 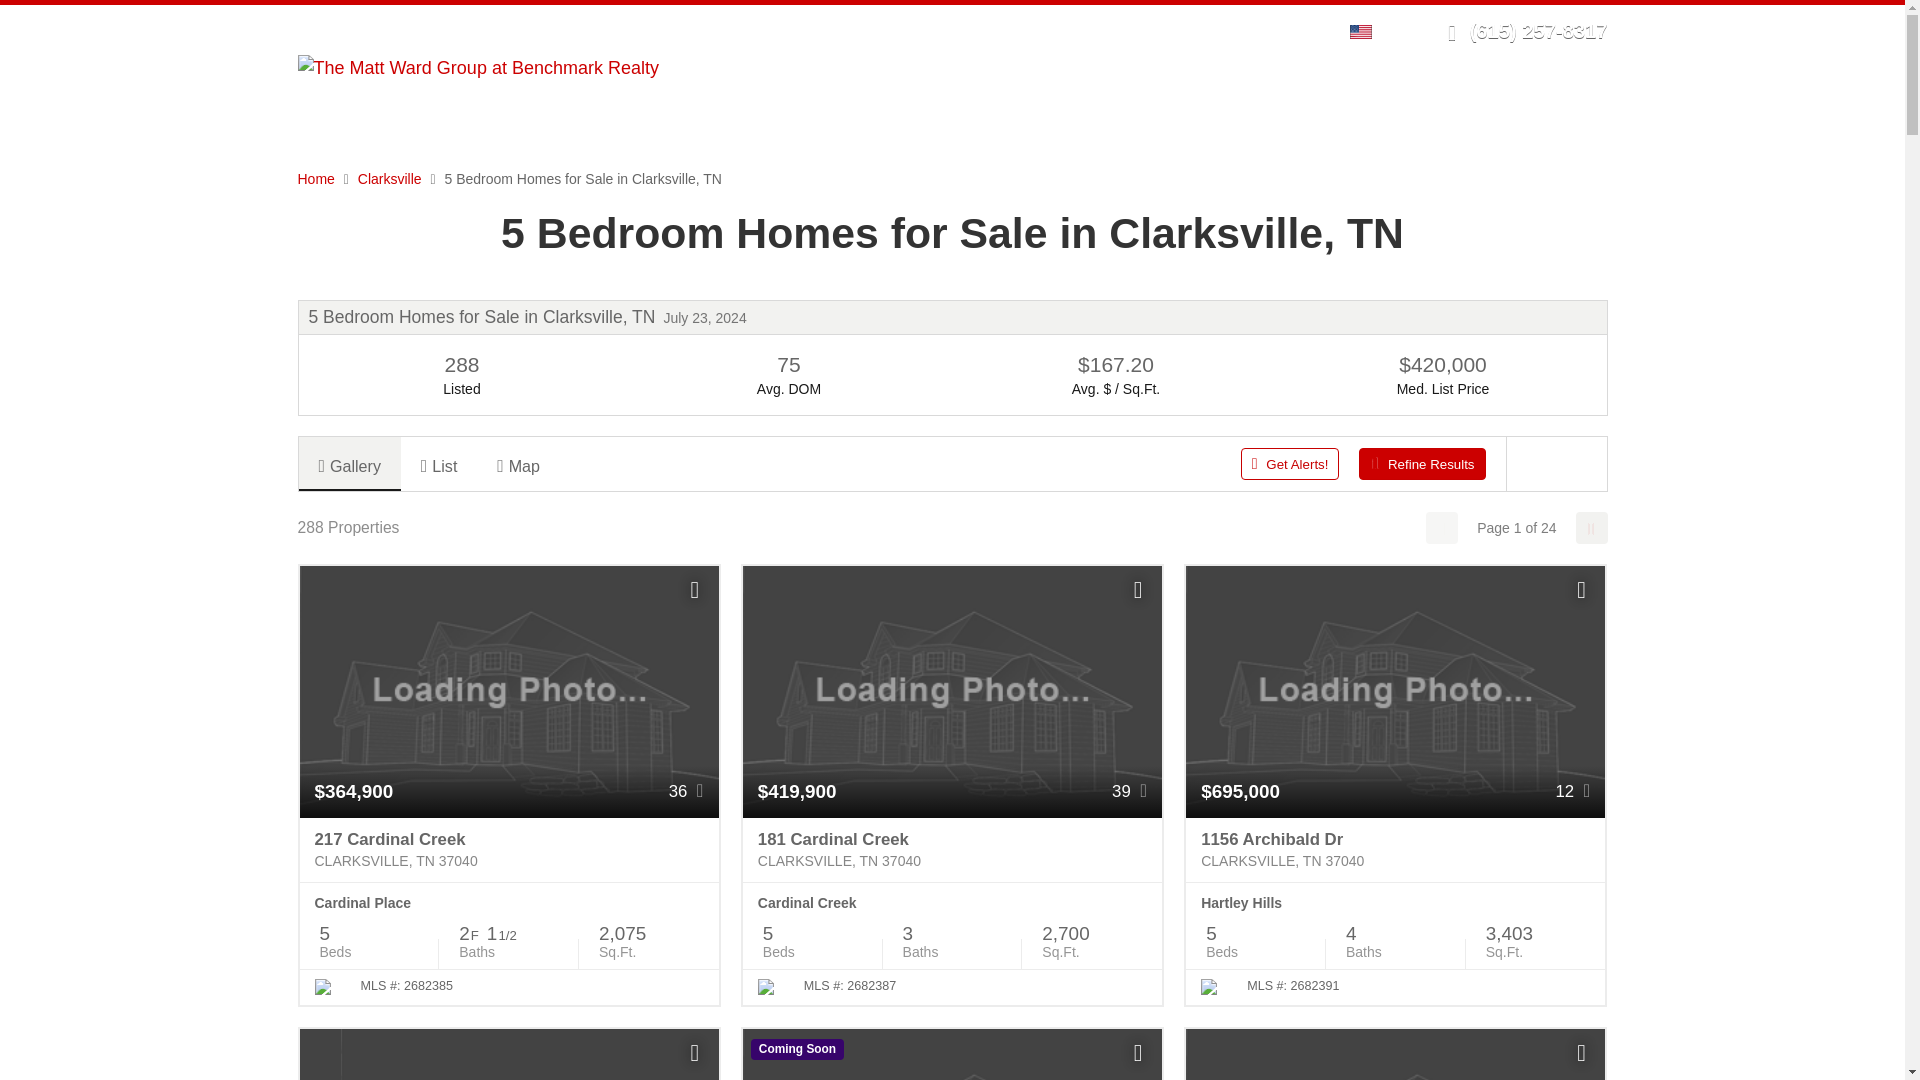 What do you see at coordinates (316, 178) in the screenshot?
I see `Home` at bounding box center [316, 178].